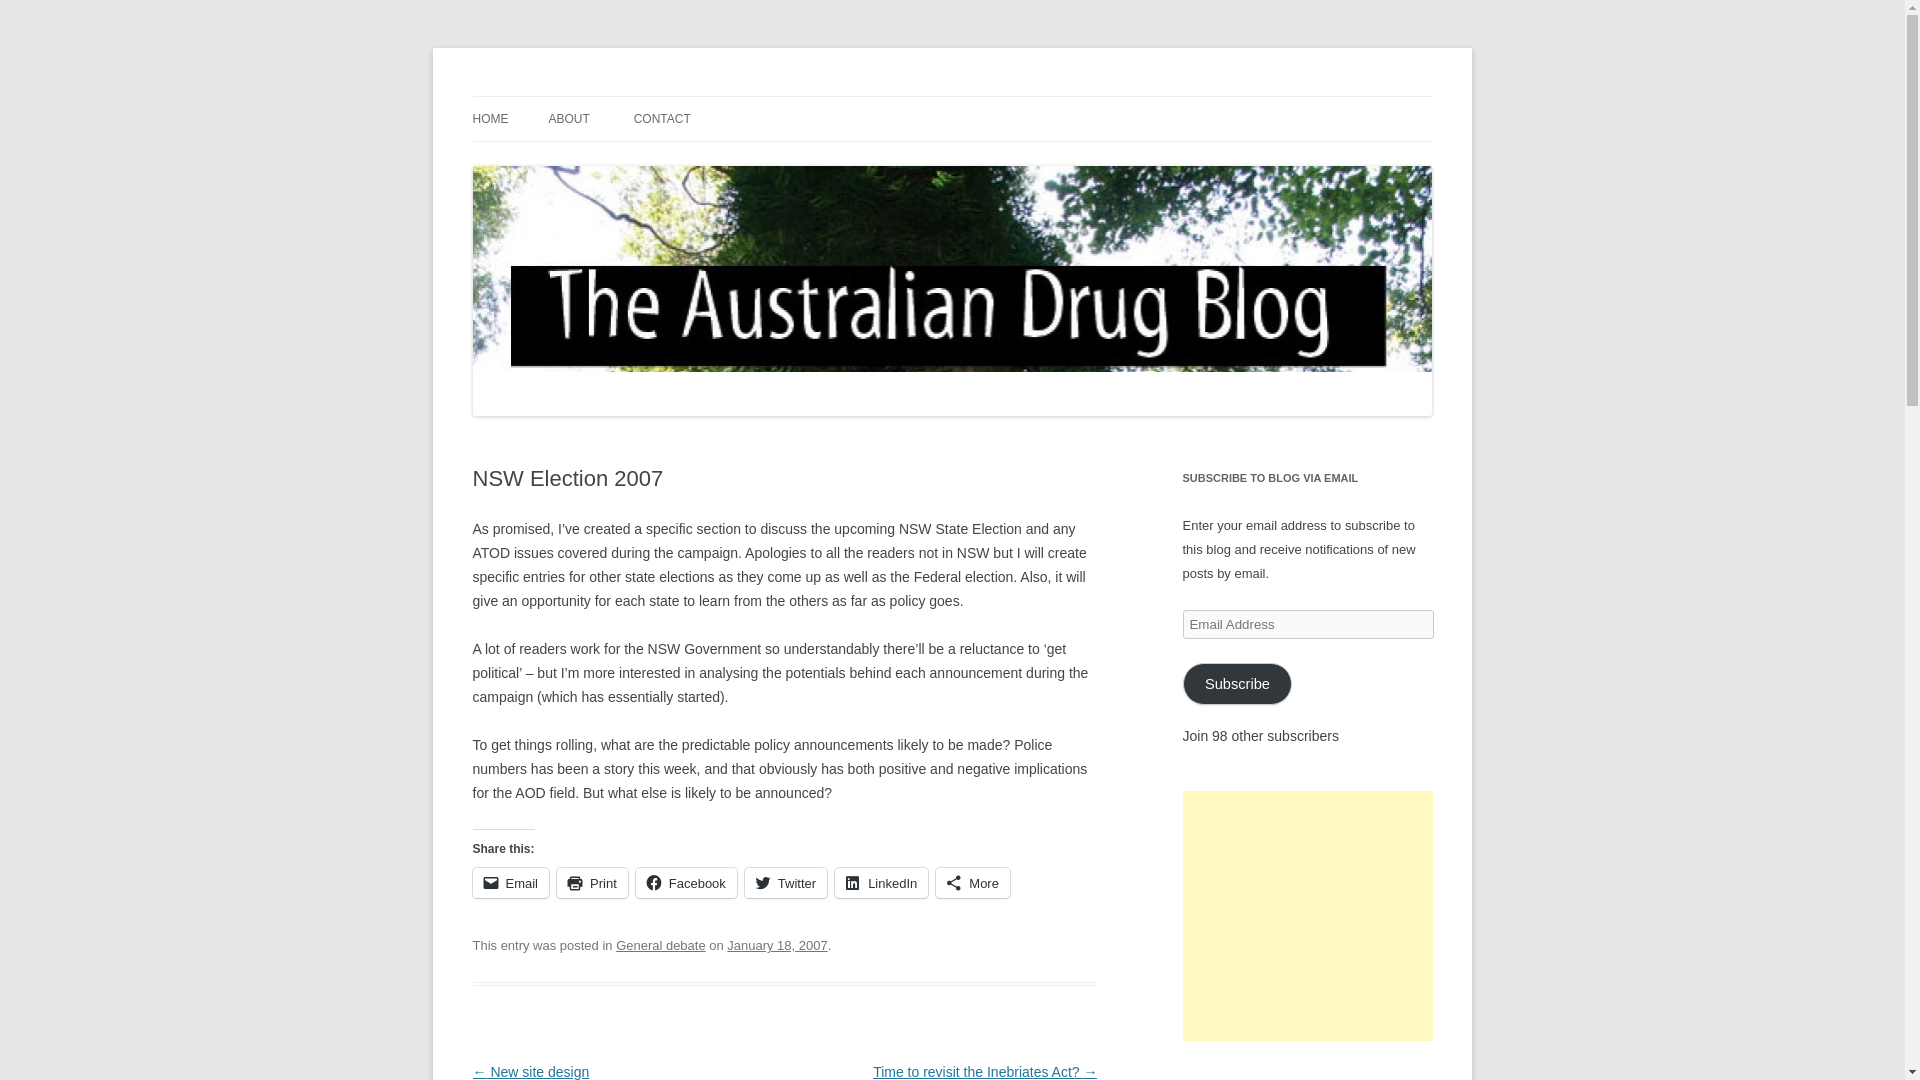 This screenshot has height=1080, width=1920. Describe the element at coordinates (592, 882) in the screenshot. I see `Click to print` at that location.